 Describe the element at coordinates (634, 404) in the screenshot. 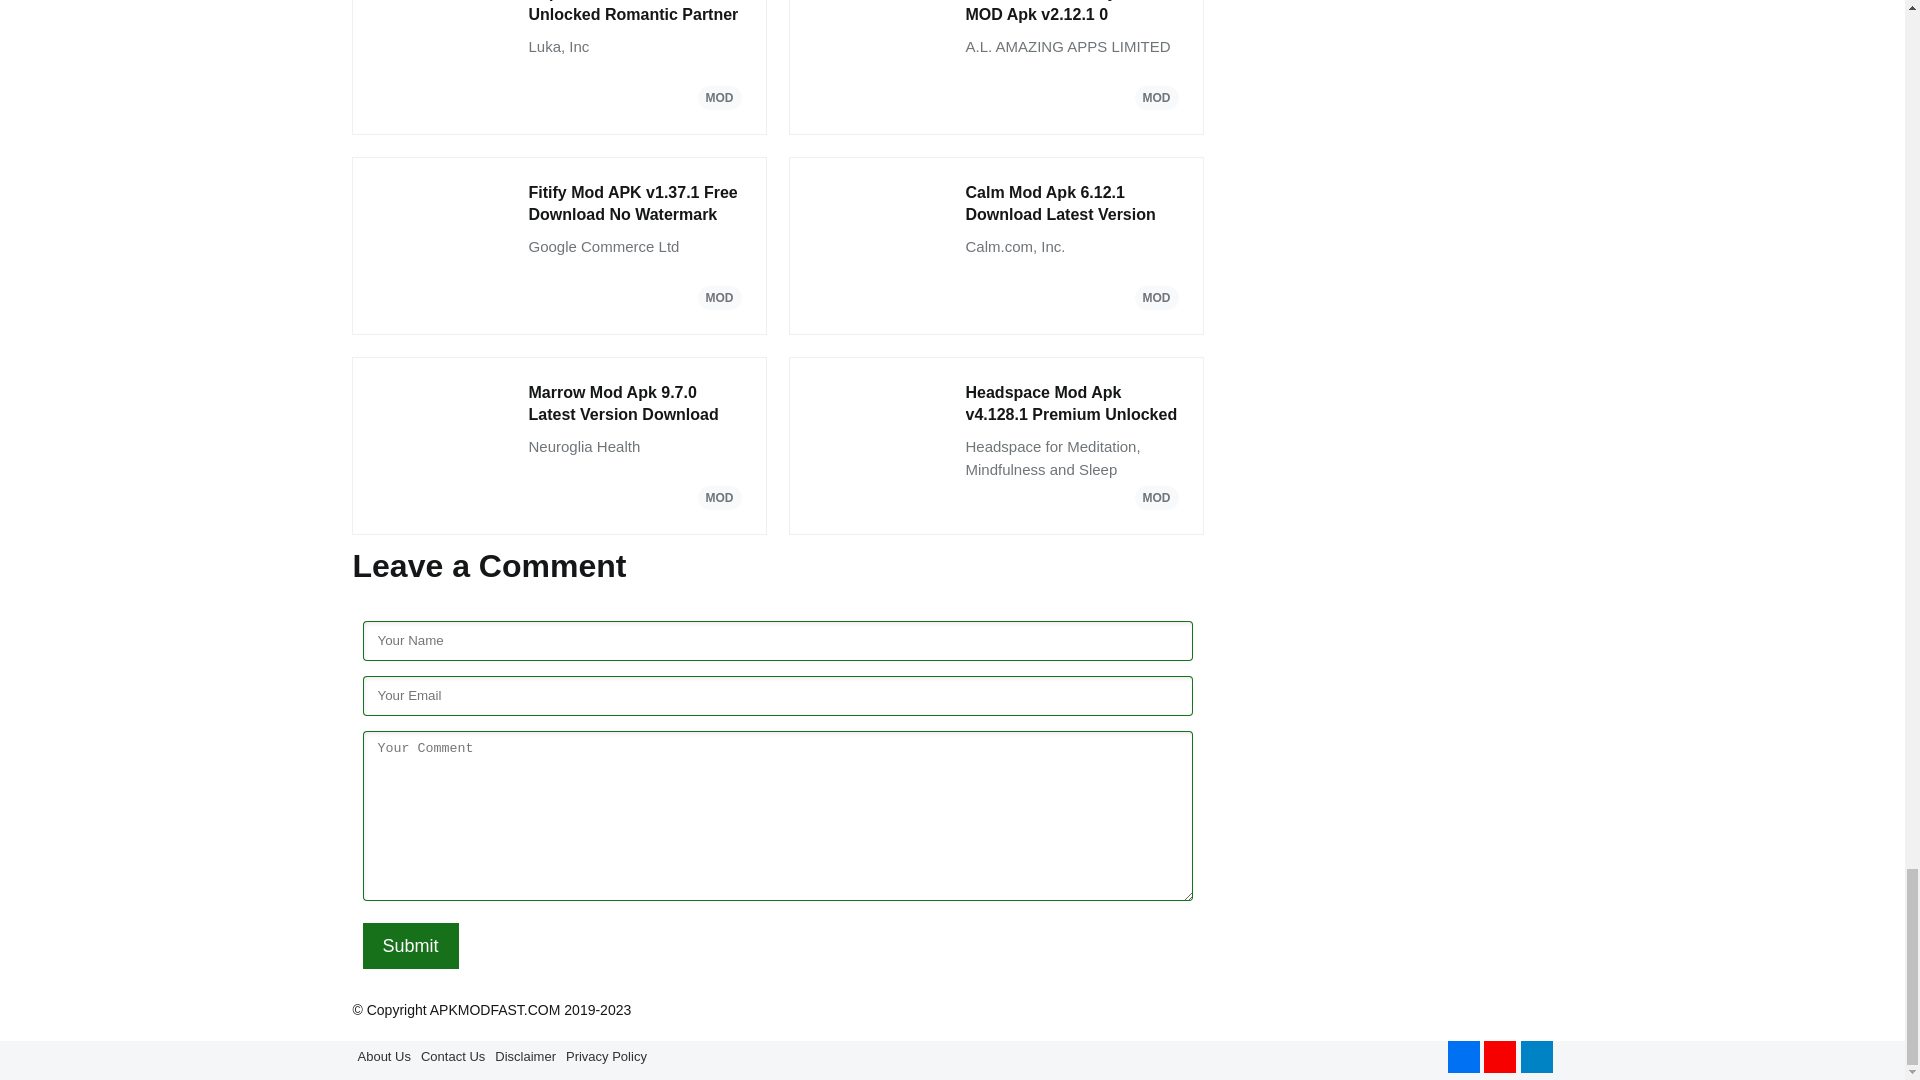

I see `Marrow Mod Apk 9.7.0 Latest Version Download` at that location.